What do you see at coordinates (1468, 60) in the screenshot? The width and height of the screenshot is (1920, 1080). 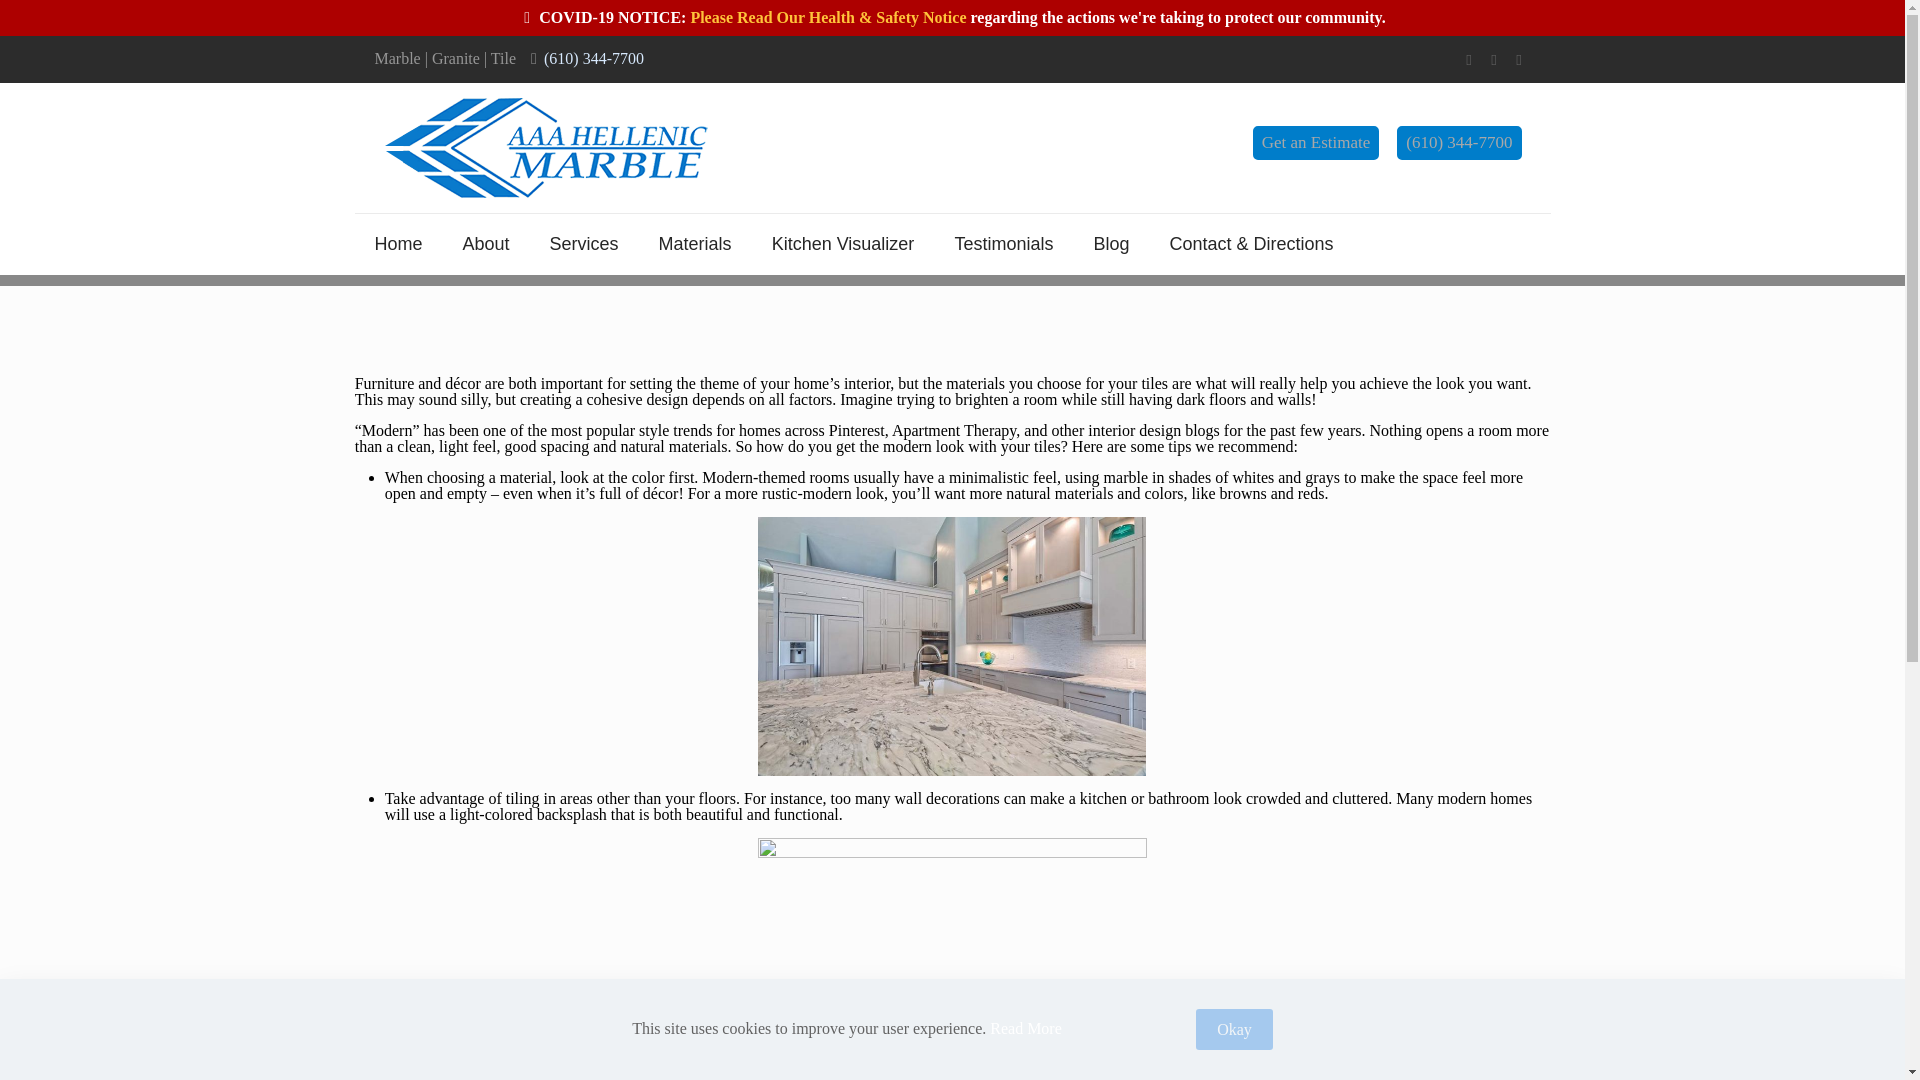 I see `Facebook` at bounding box center [1468, 60].